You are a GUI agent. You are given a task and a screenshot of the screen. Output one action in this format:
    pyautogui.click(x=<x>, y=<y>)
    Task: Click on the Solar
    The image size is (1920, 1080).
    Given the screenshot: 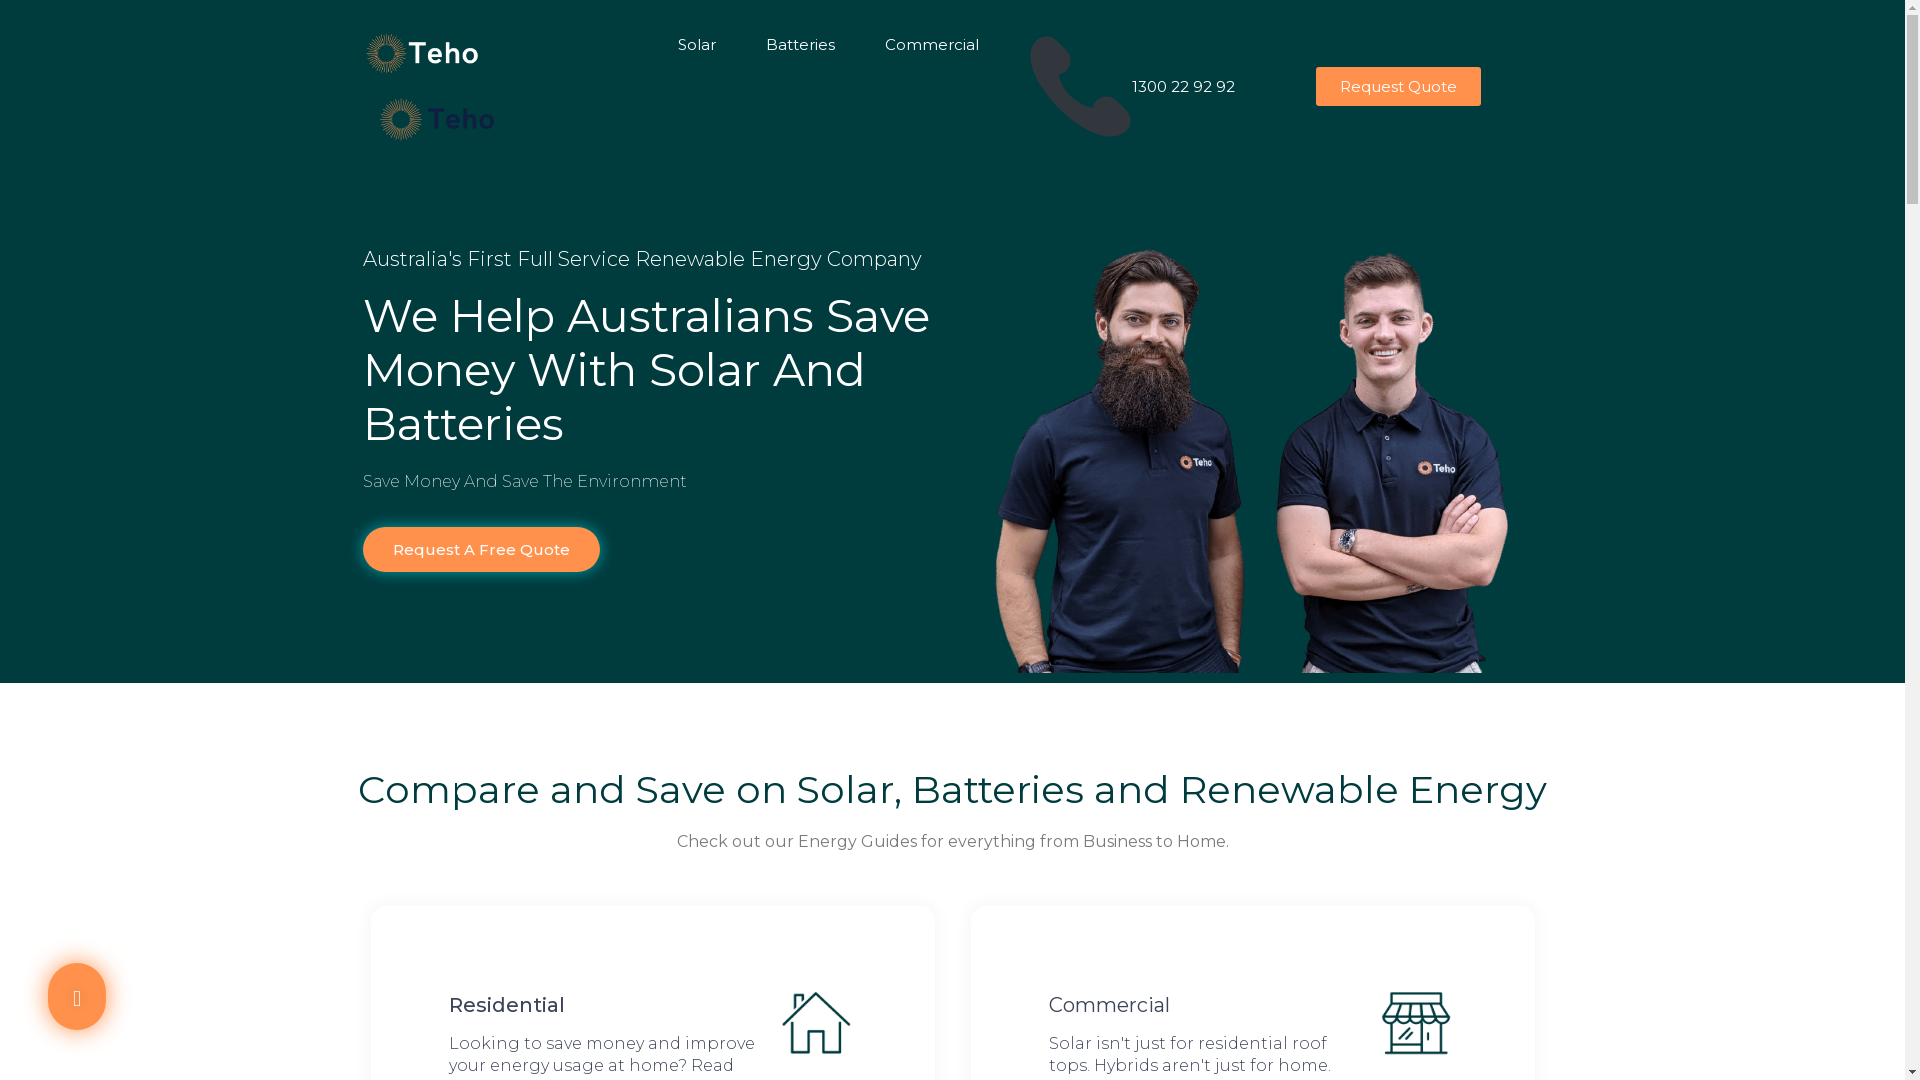 What is the action you would take?
    pyautogui.click(x=697, y=45)
    